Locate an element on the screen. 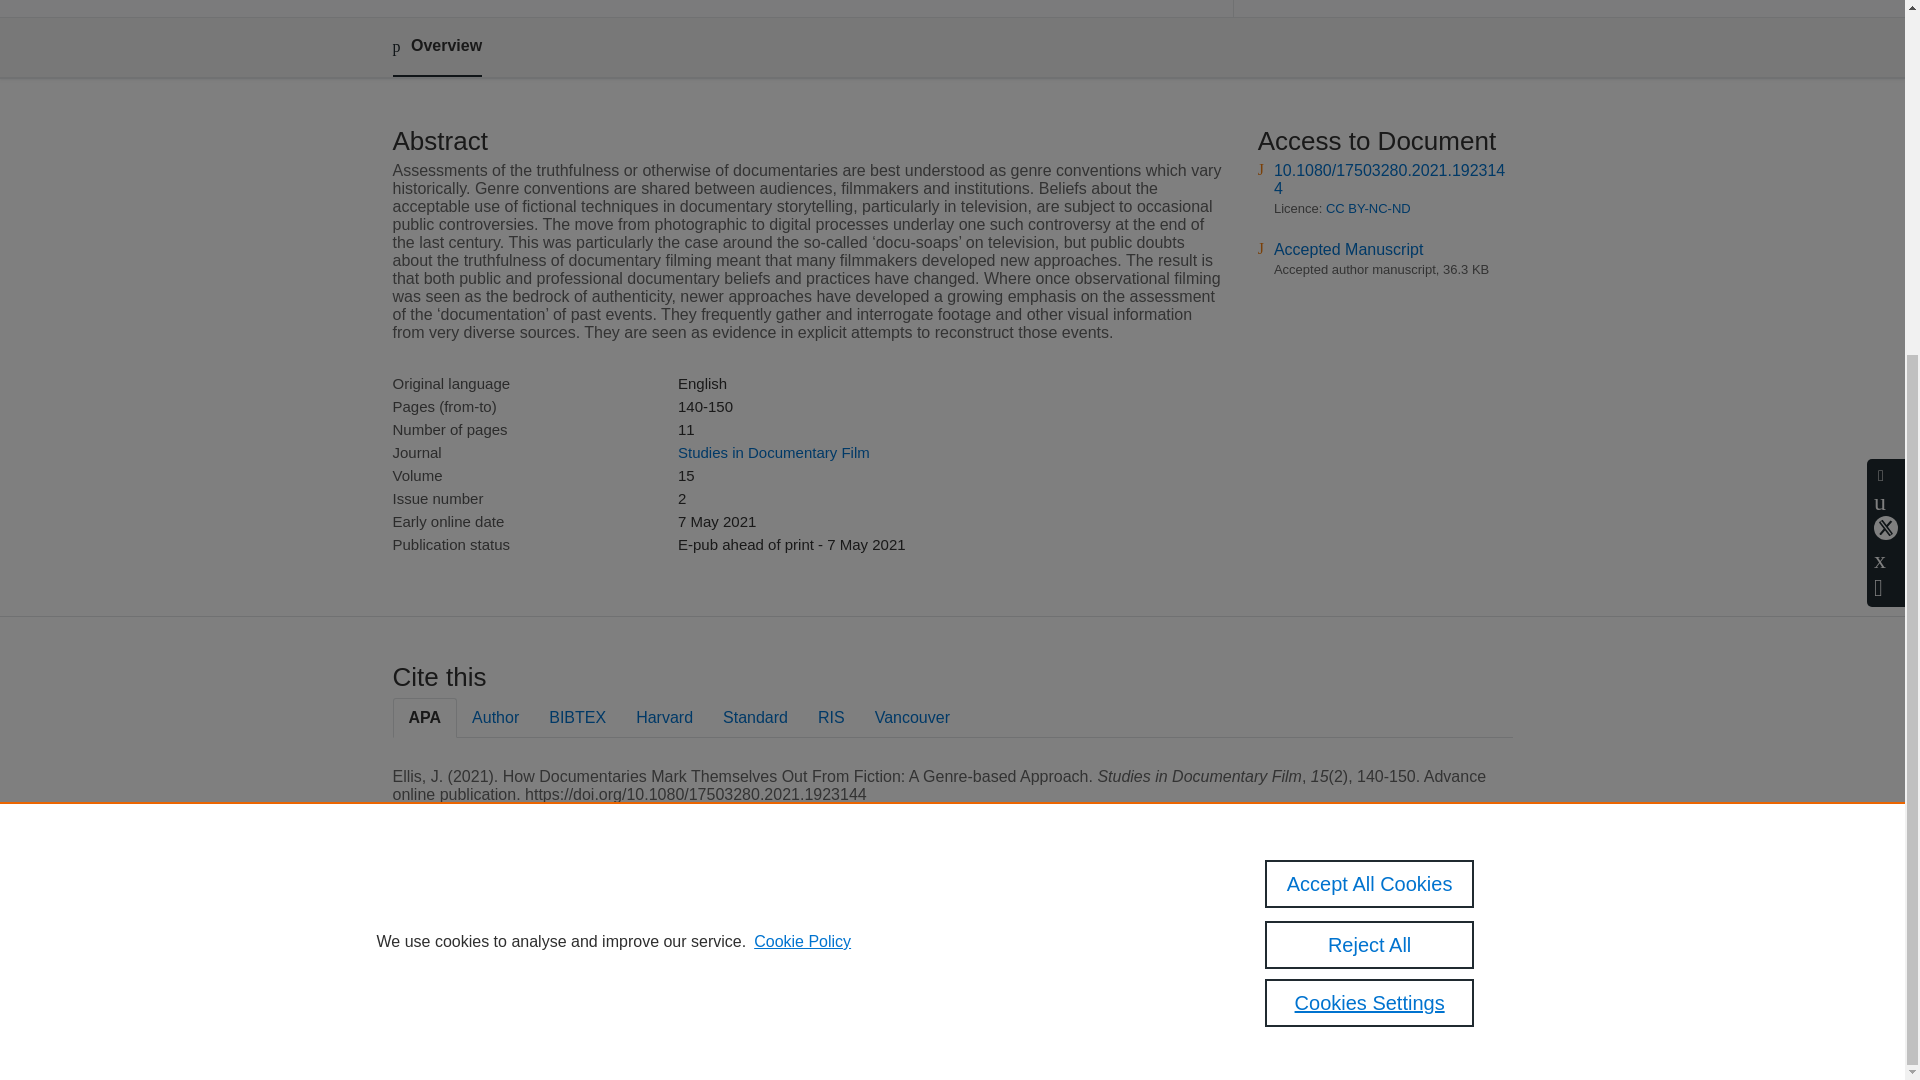 The image size is (1920, 1080). Cookie Policy is located at coordinates (802, 423).